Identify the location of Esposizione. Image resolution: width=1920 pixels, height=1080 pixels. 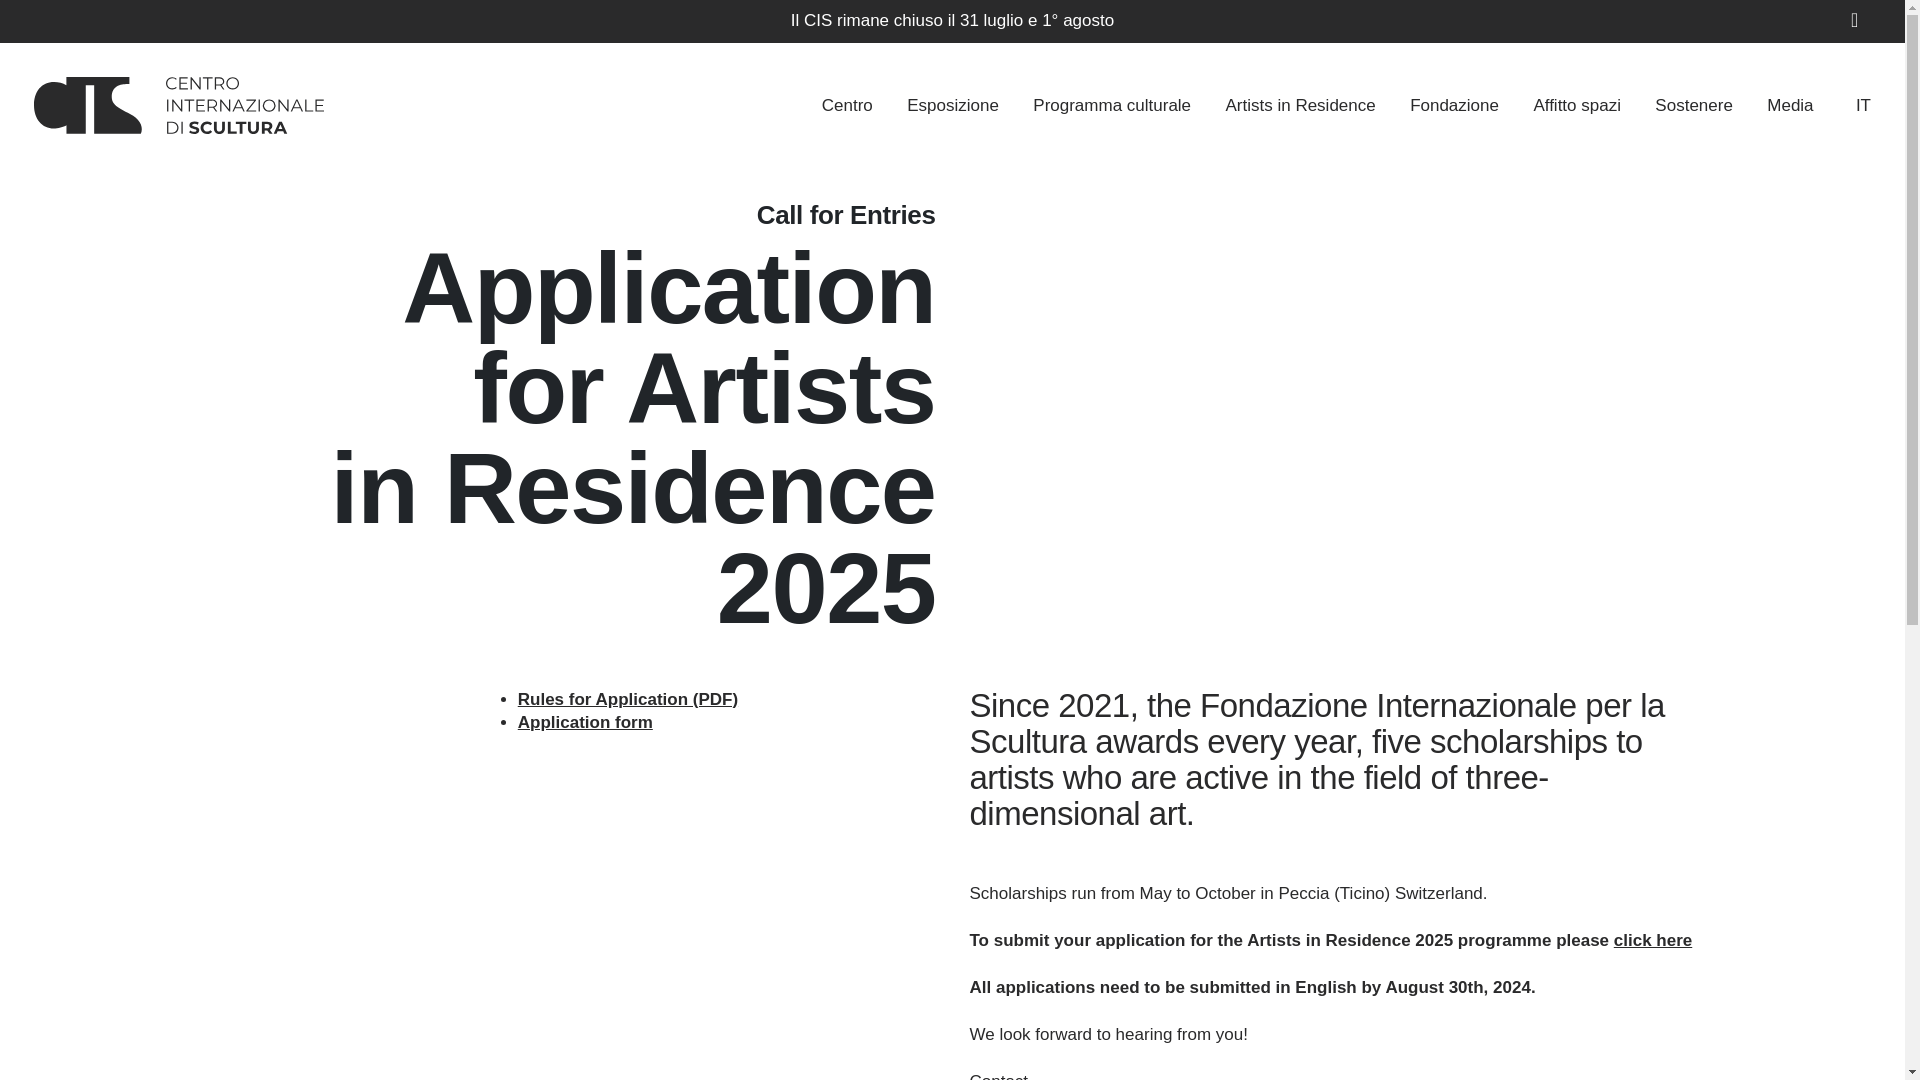
(952, 104).